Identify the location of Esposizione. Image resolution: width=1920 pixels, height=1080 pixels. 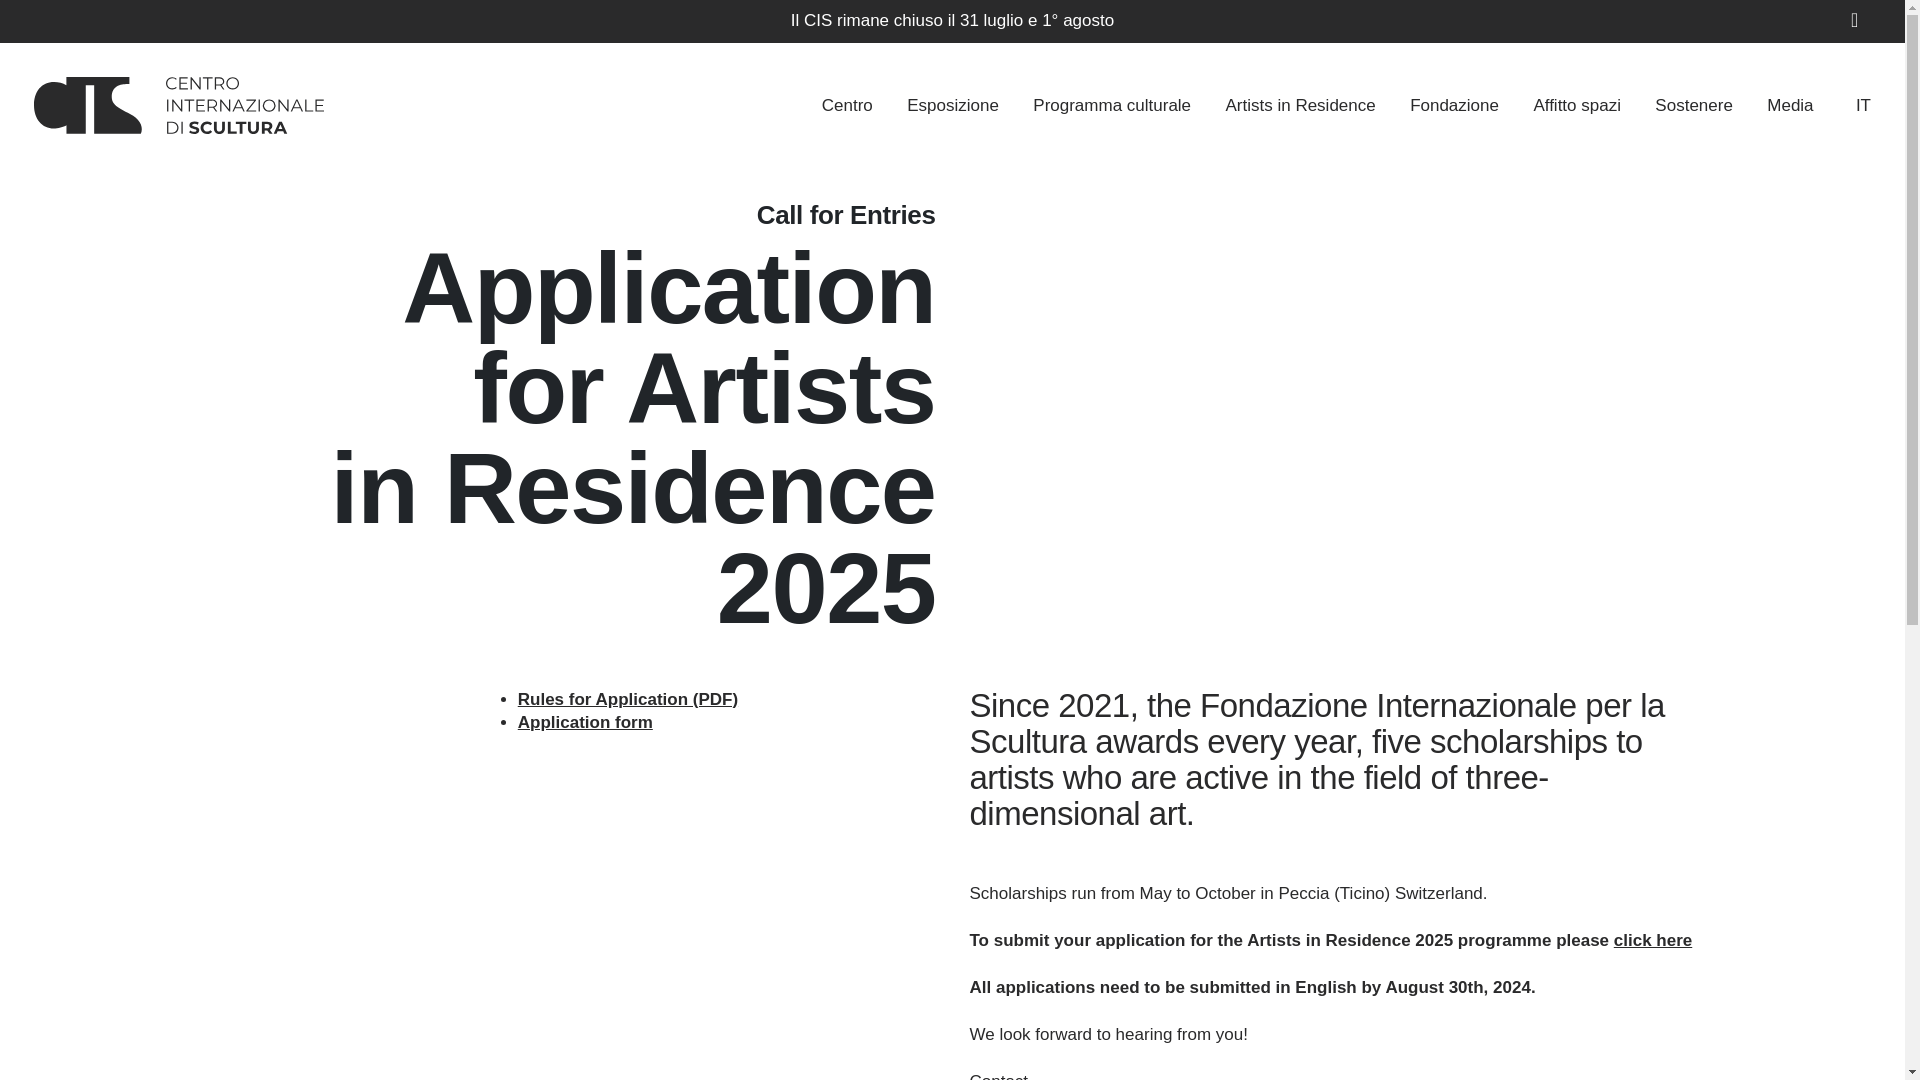
(952, 104).